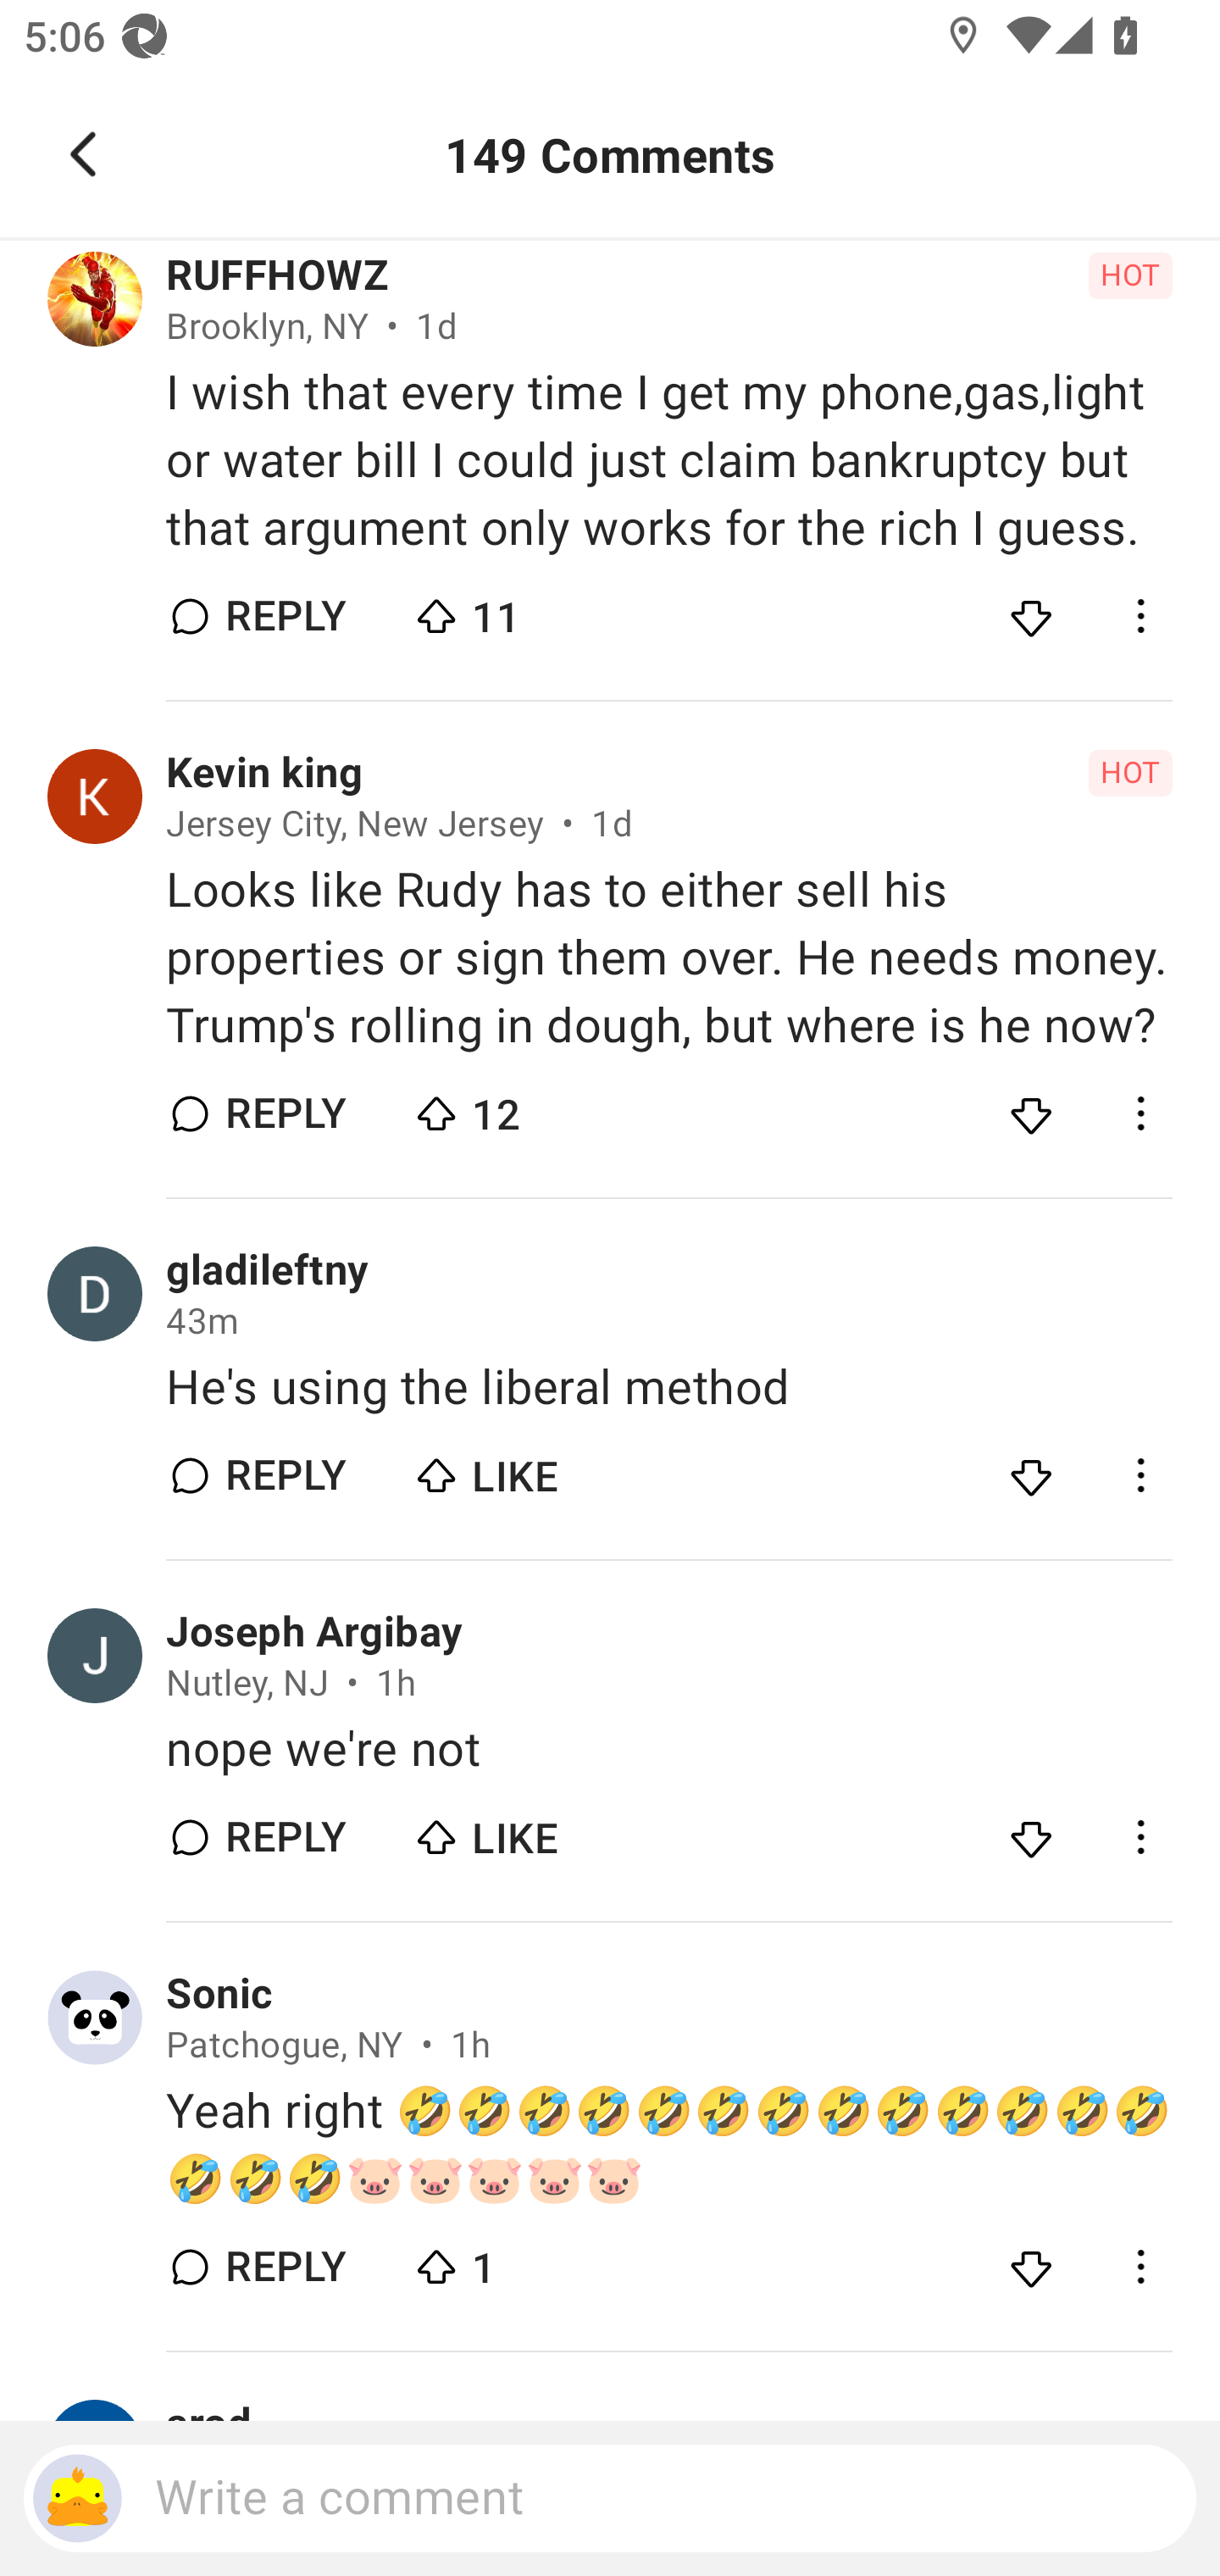  What do you see at coordinates (285, 2268) in the screenshot?
I see `REPLY` at bounding box center [285, 2268].